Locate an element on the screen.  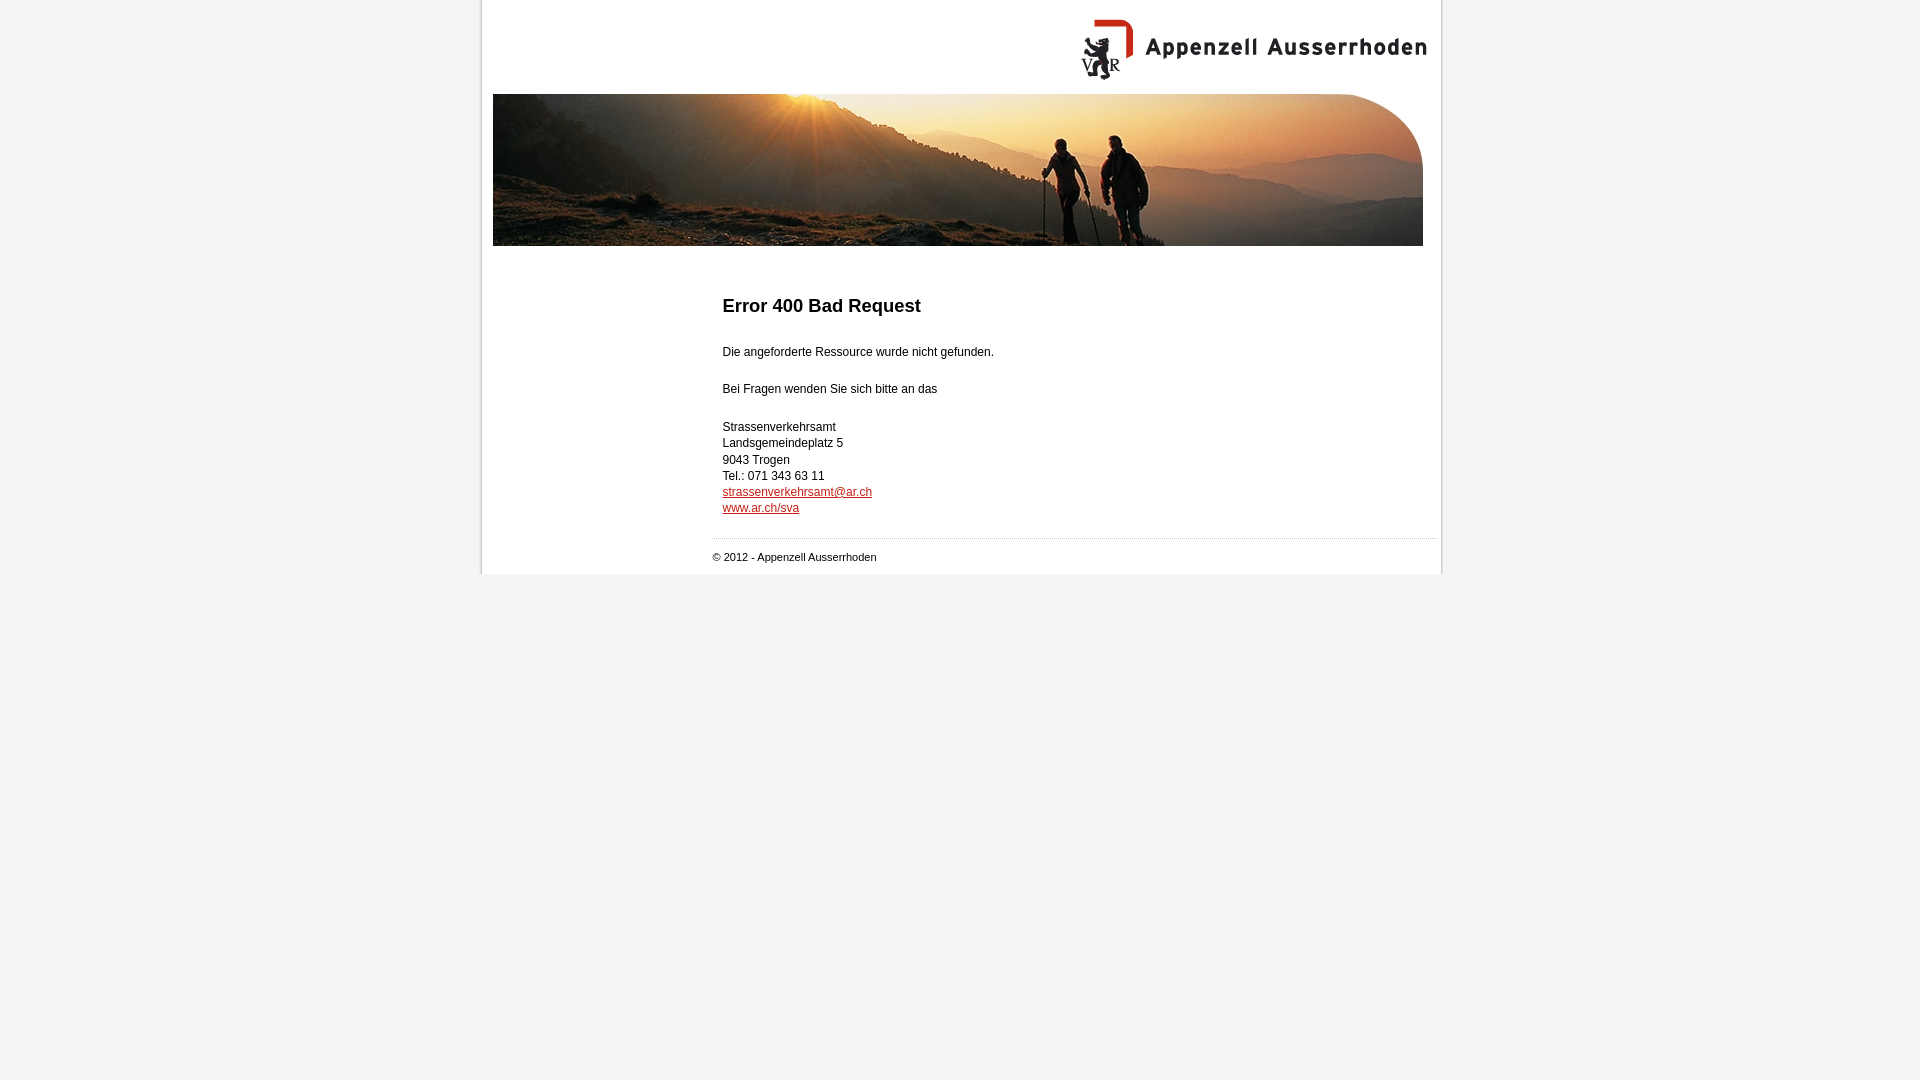
Appenzell Ausserrhoden is located at coordinates (1253, 50).